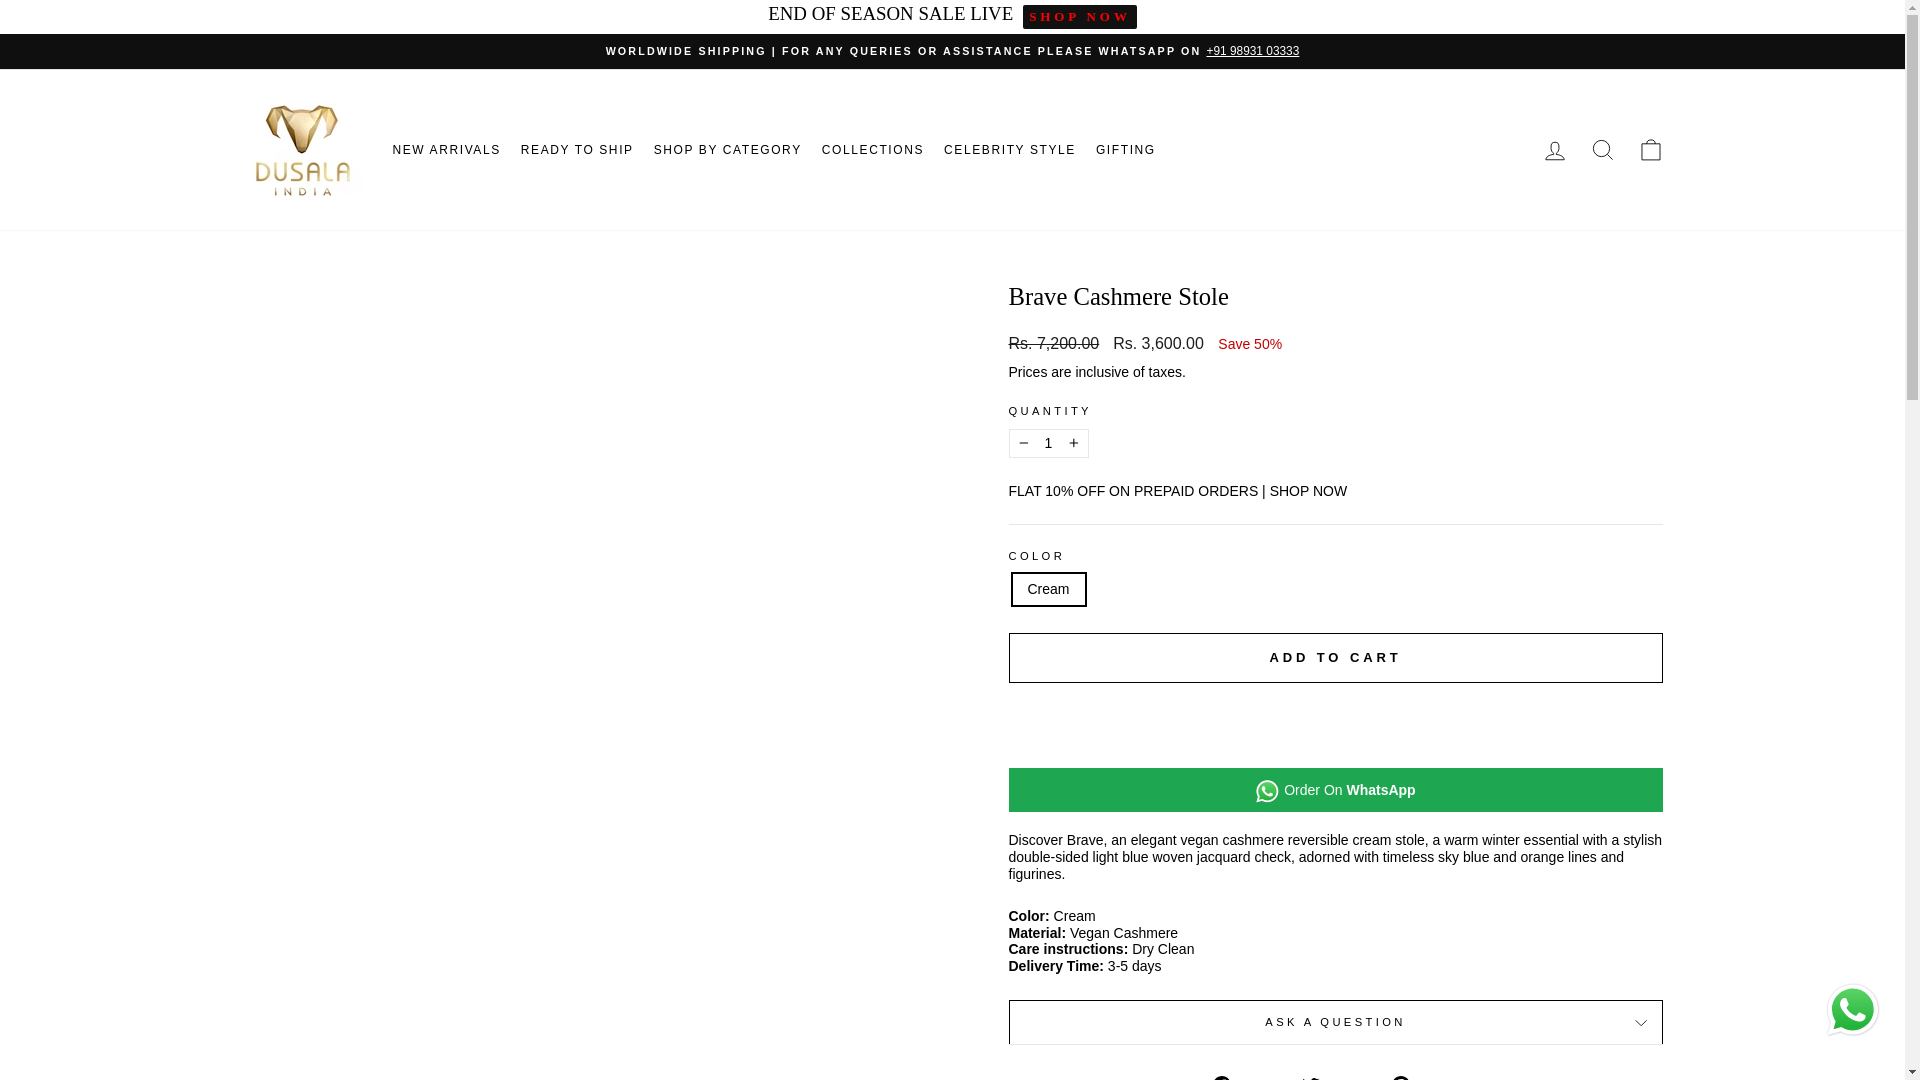 Image resolution: width=1920 pixels, height=1080 pixels. What do you see at coordinates (1424, 1077) in the screenshot?
I see `Pin on Pinterest` at bounding box center [1424, 1077].